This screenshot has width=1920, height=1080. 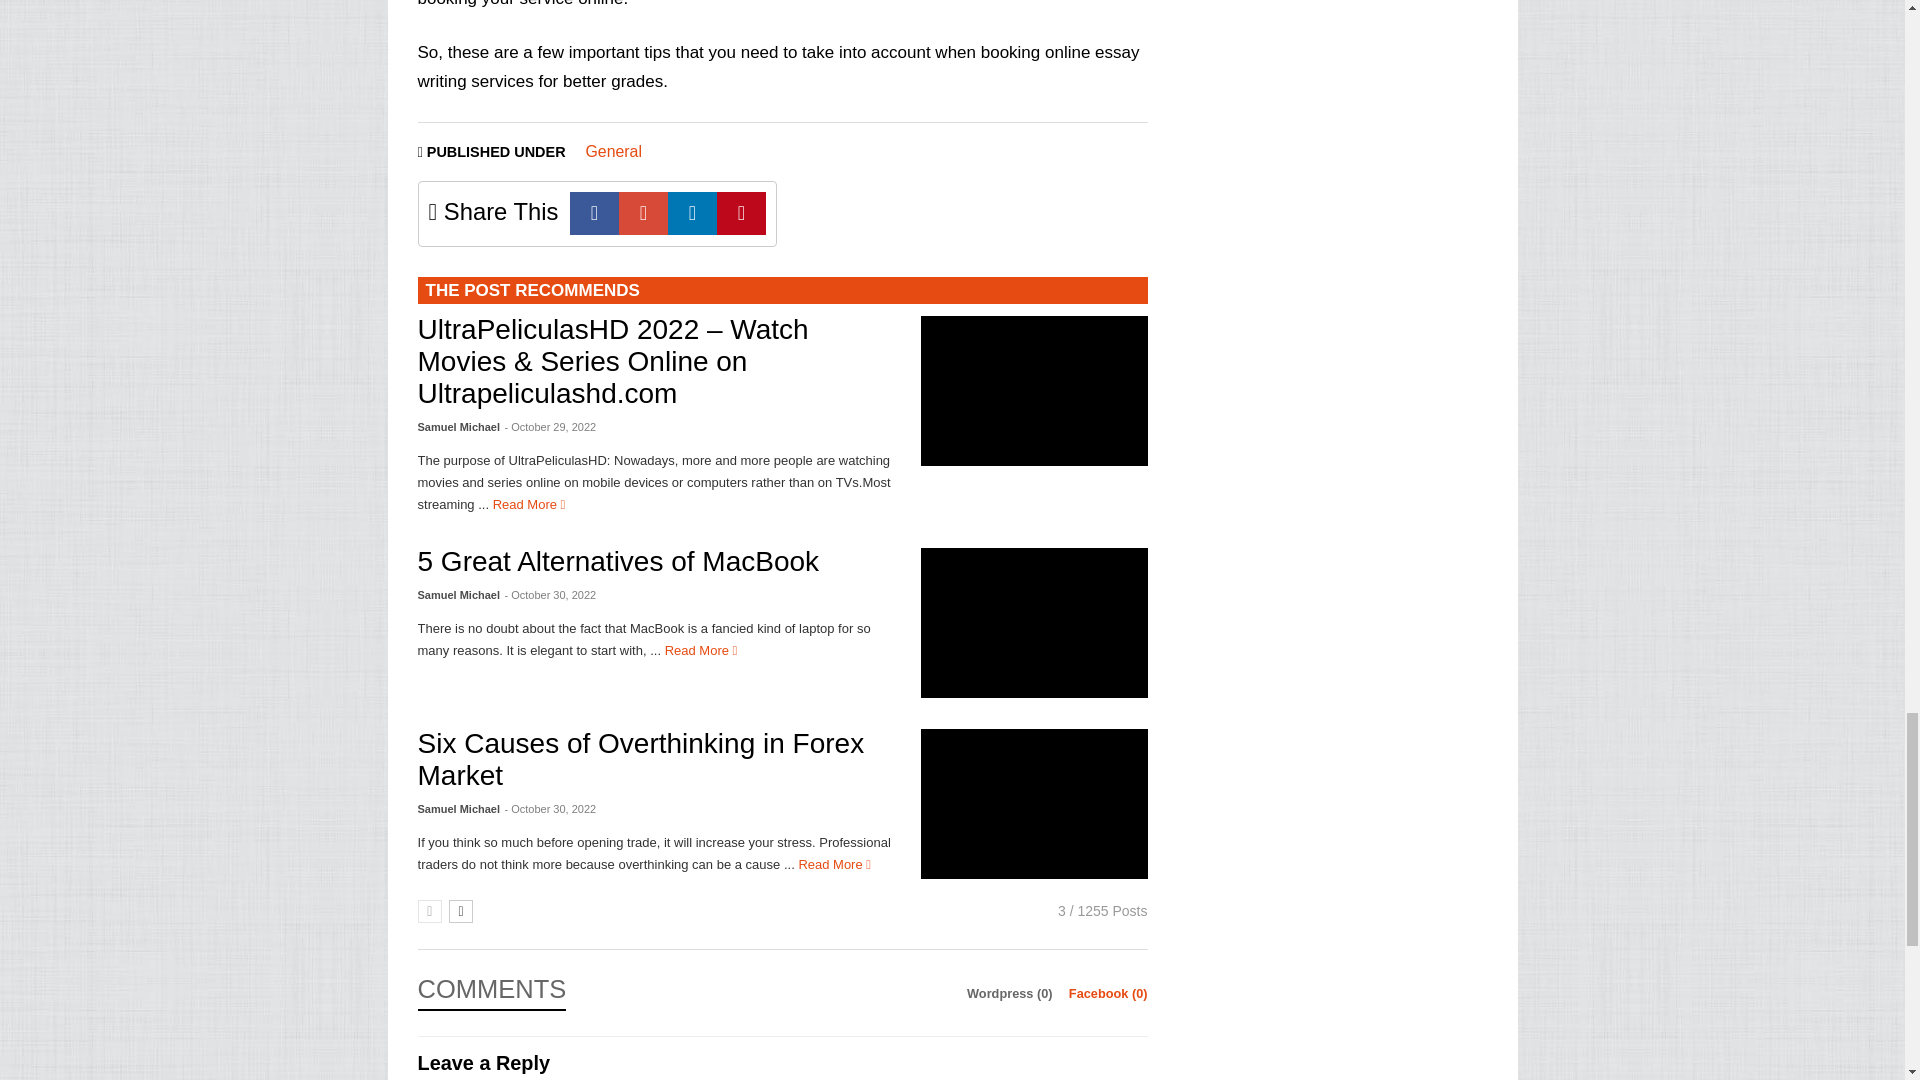 I want to click on Linkedin, so click(x=692, y=214).